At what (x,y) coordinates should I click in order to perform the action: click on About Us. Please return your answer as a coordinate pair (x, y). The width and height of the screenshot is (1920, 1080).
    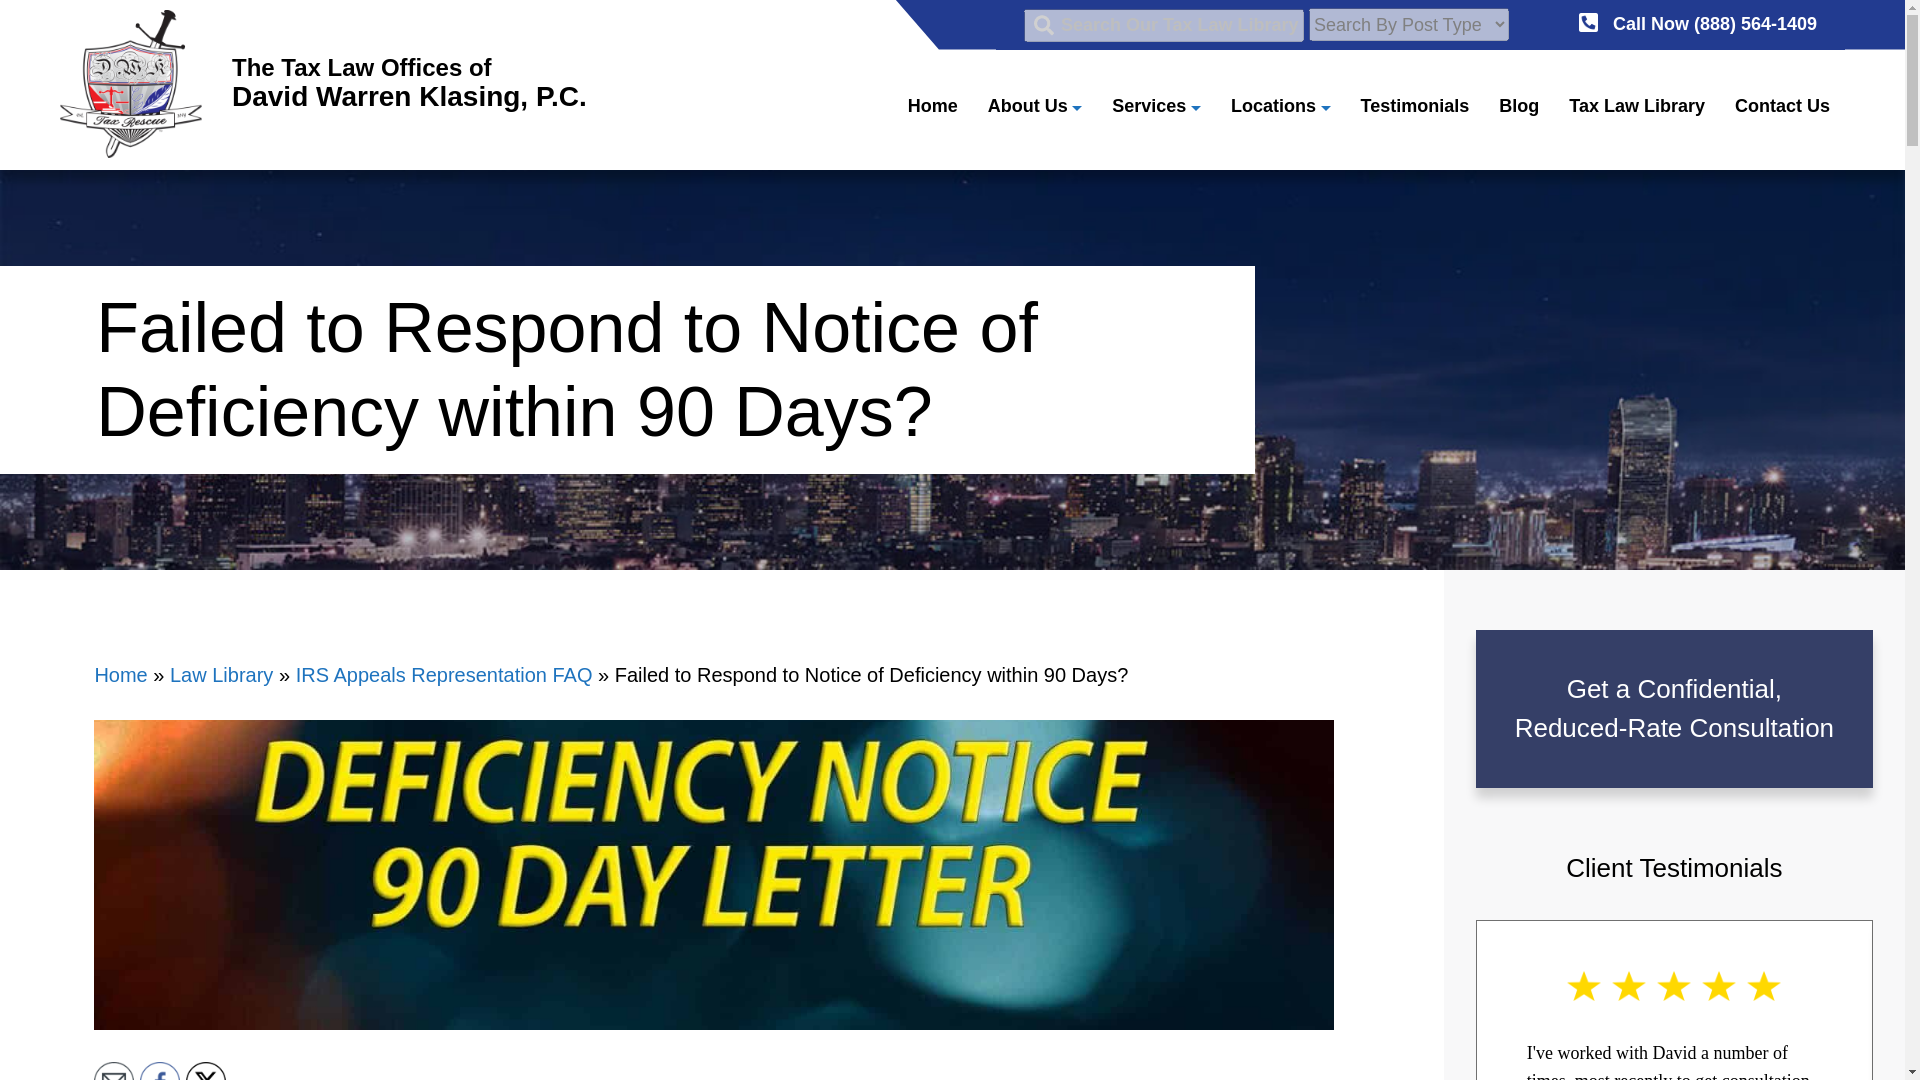
    Looking at the image, I should click on (1163, 24).